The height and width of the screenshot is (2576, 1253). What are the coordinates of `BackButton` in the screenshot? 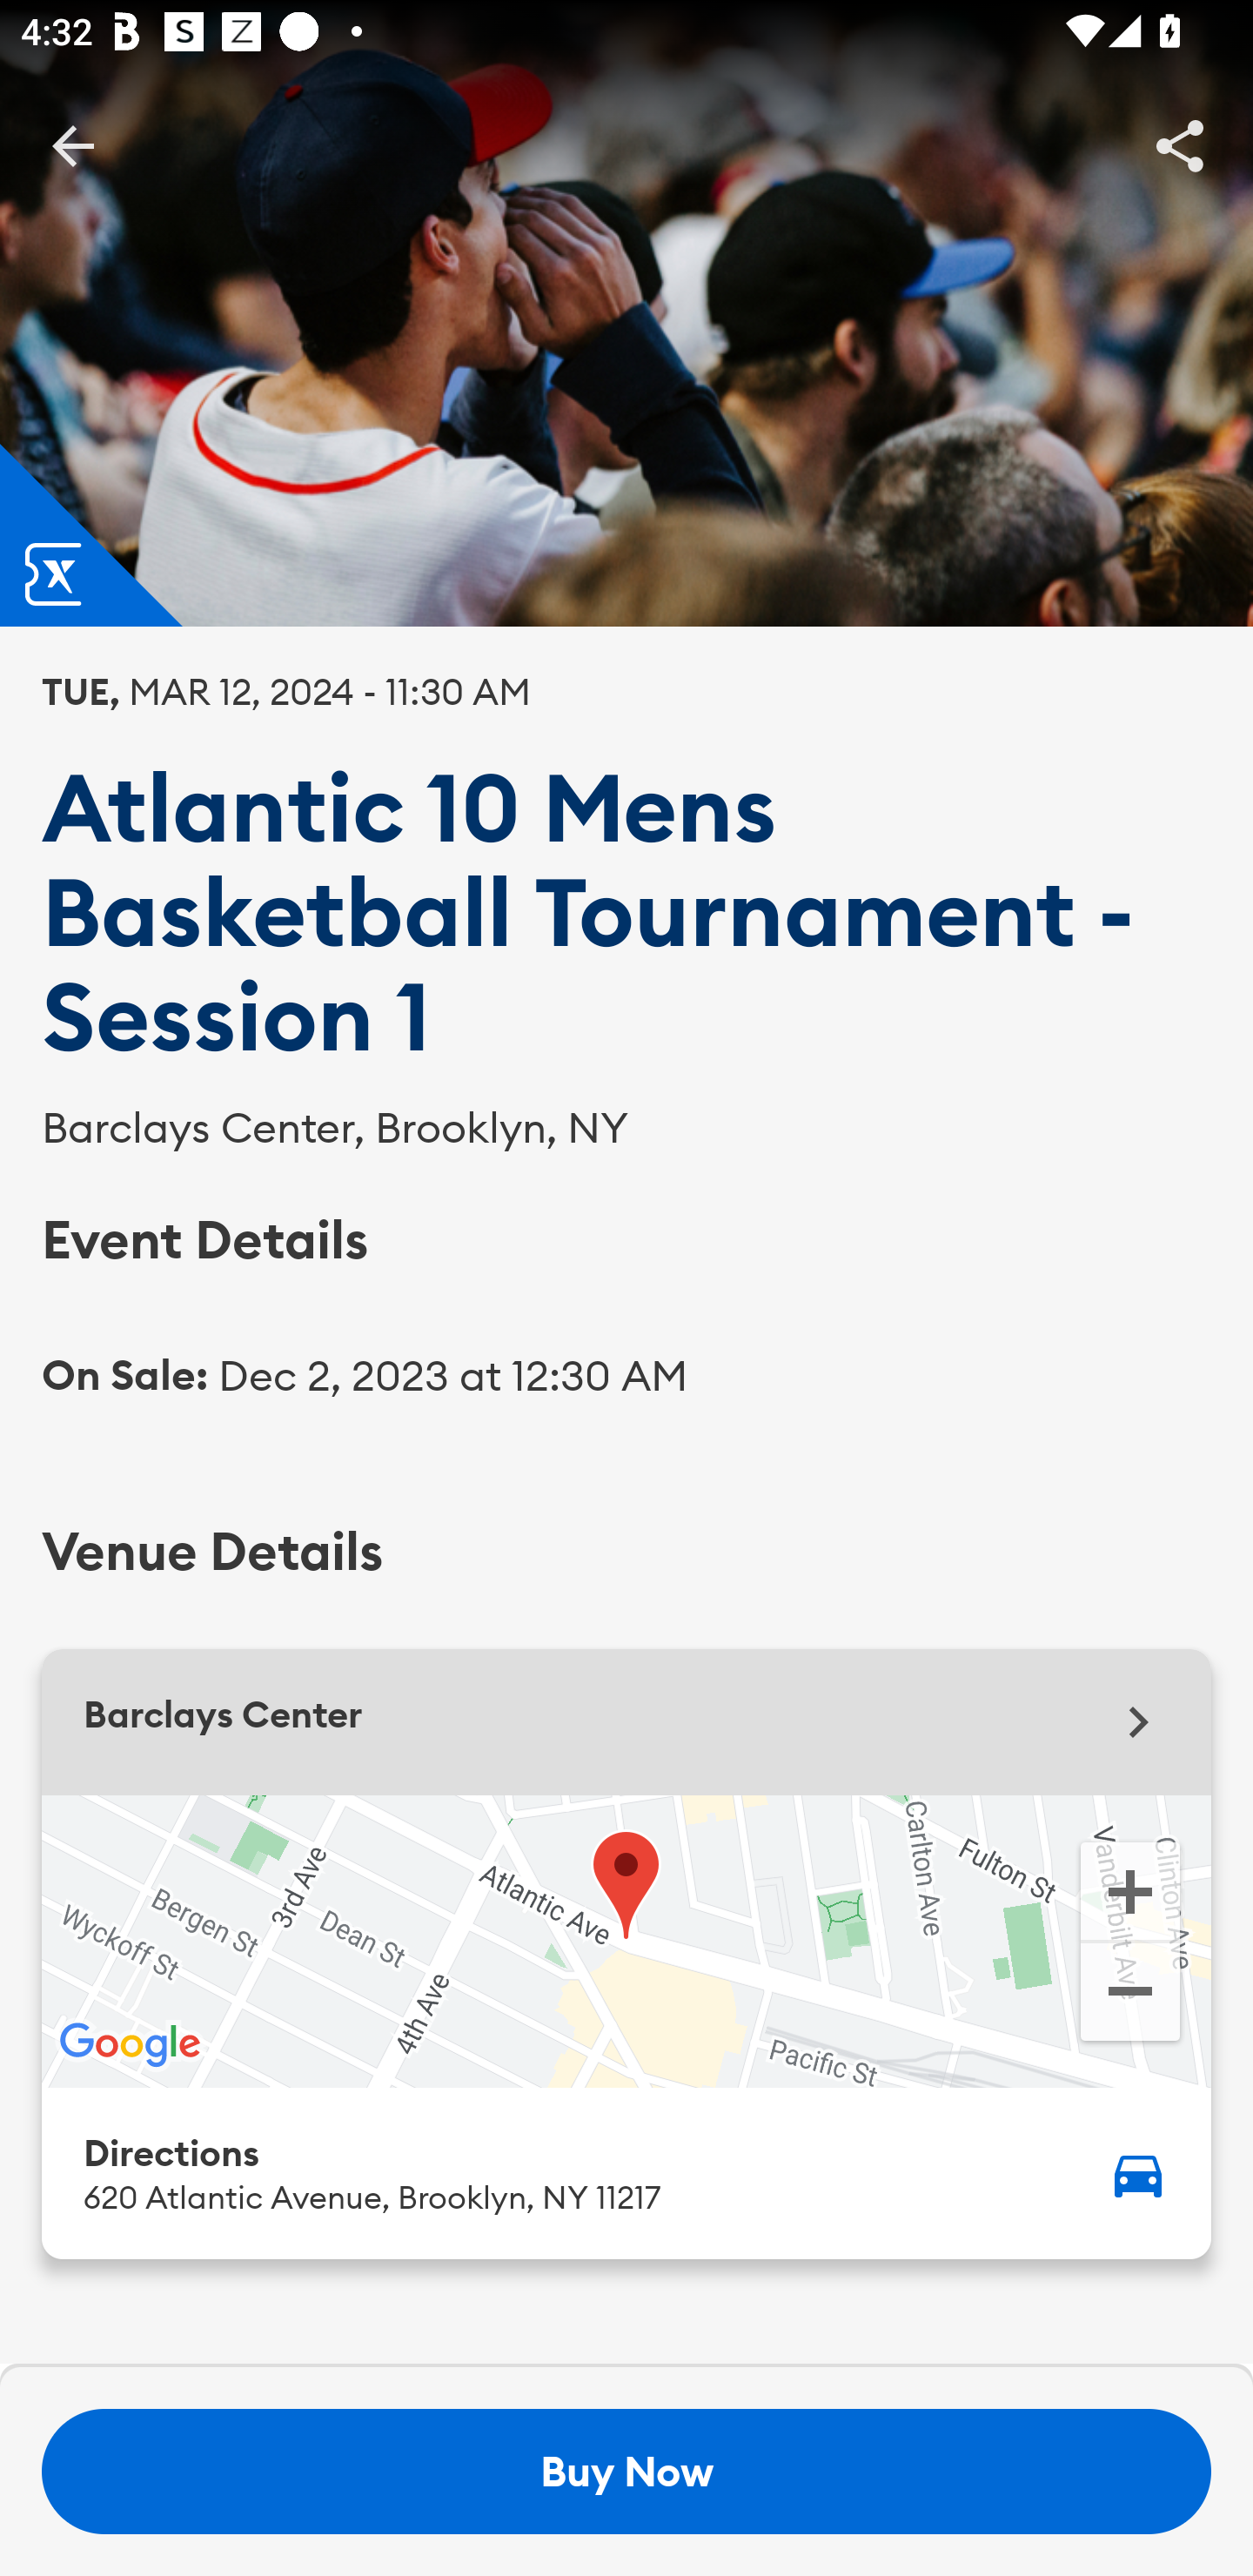 It's located at (72, 144).